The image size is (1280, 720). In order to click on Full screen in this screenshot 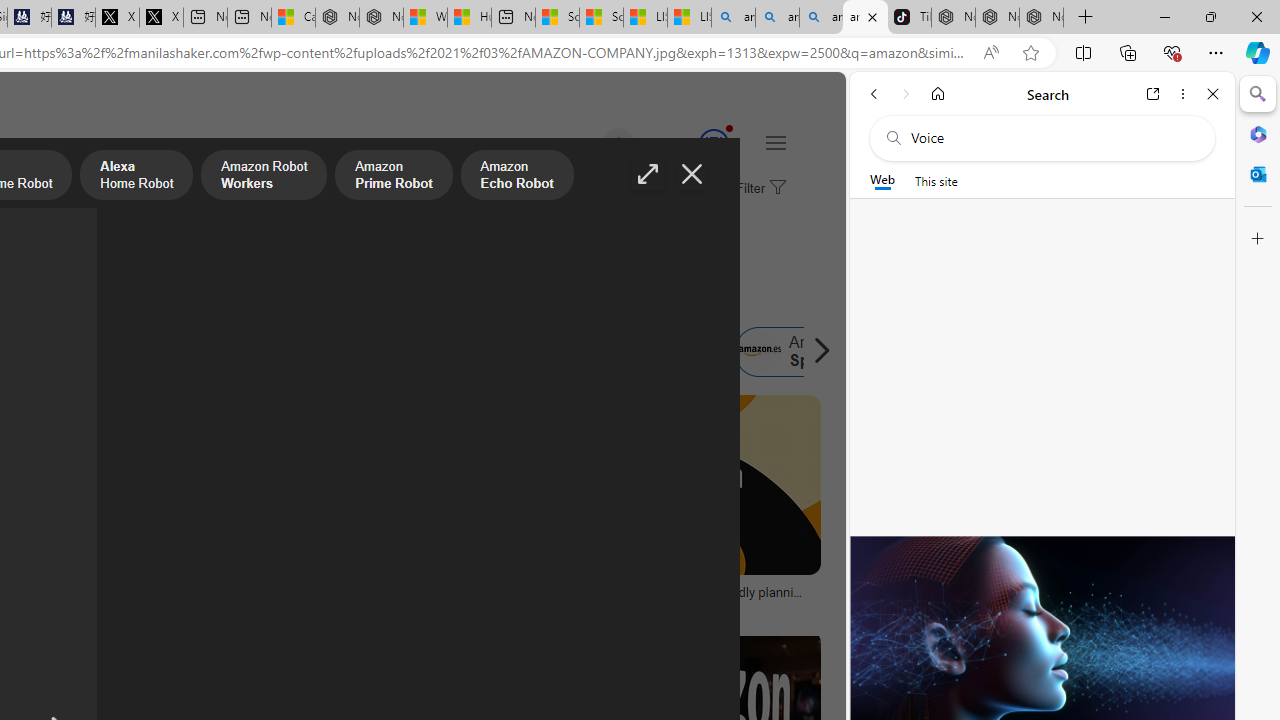, I will do `click(648, 174)`.